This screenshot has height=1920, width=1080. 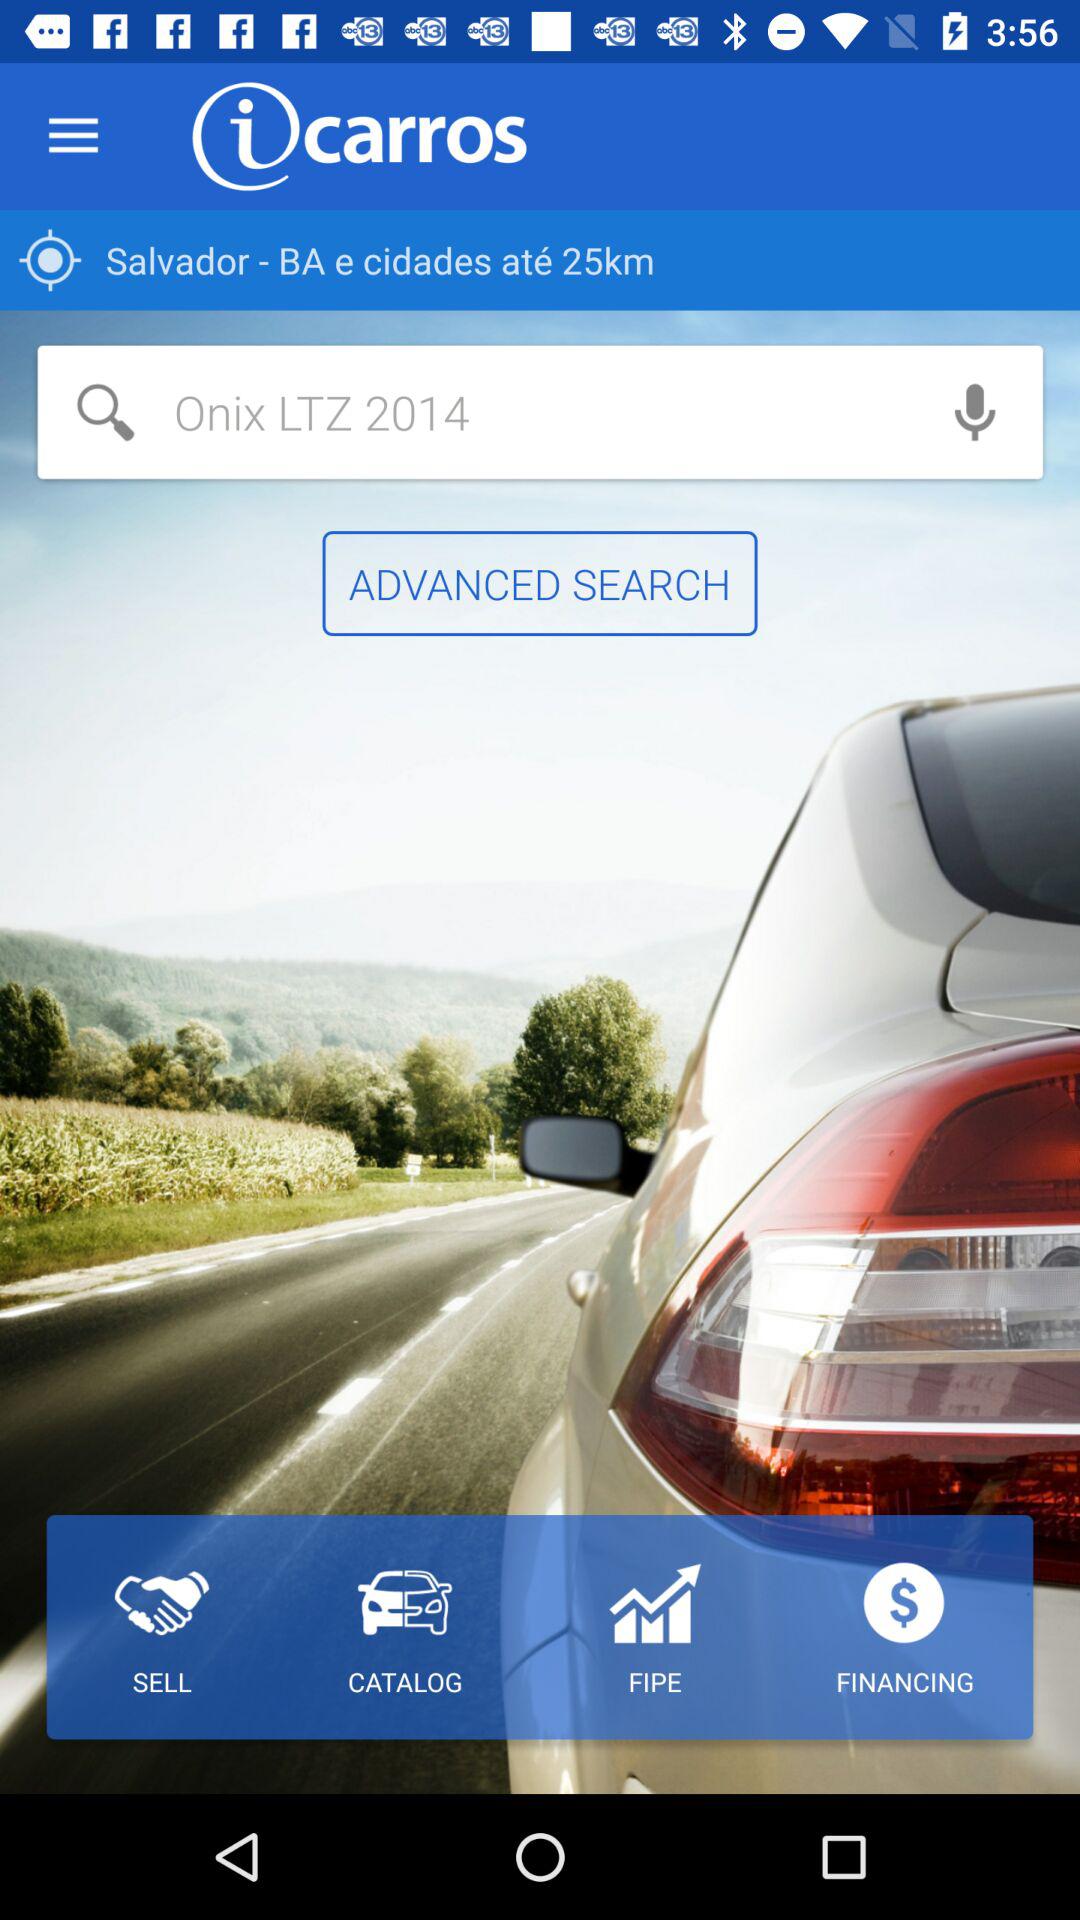 What do you see at coordinates (162, 1627) in the screenshot?
I see `open the item next to the catalog icon` at bounding box center [162, 1627].